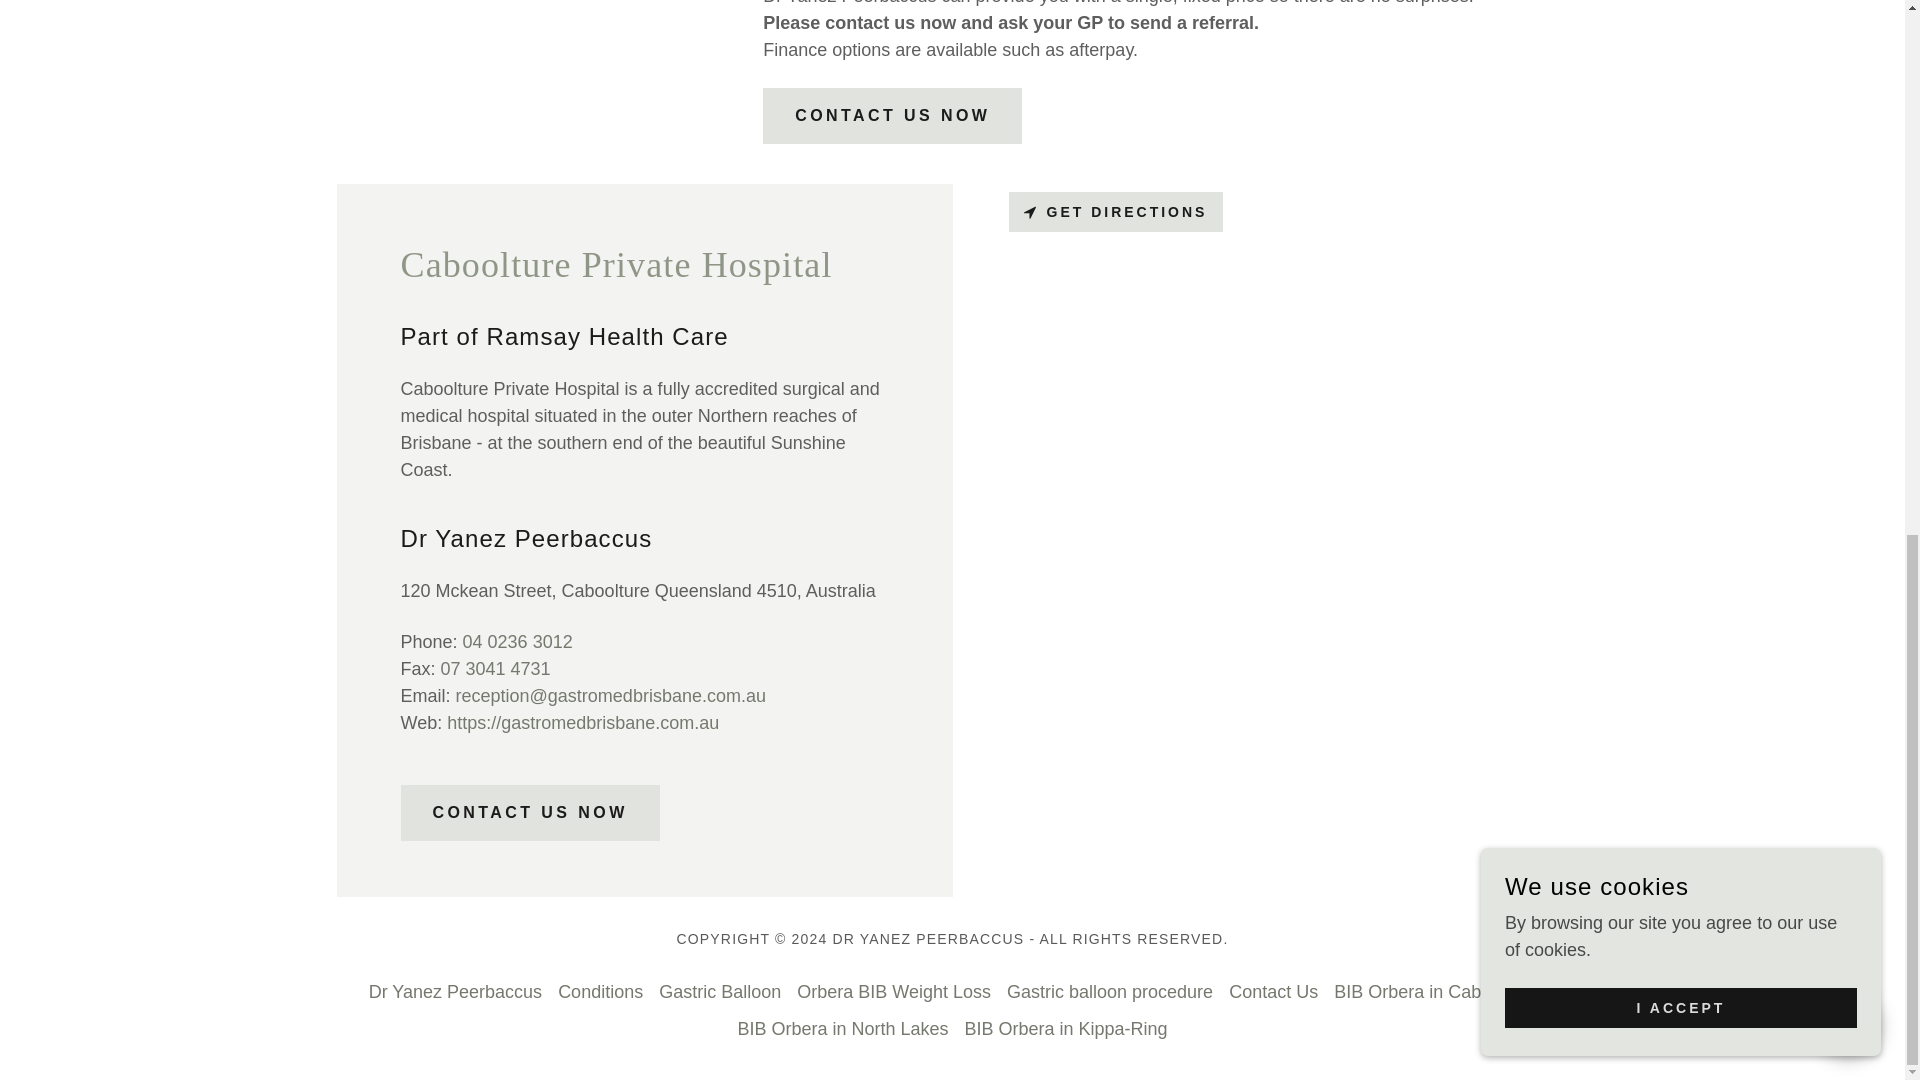 Image resolution: width=1920 pixels, height=1080 pixels. Describe the element at coordinates (496, 668) in the screenshot. I see `07 3041 4731` at that location.